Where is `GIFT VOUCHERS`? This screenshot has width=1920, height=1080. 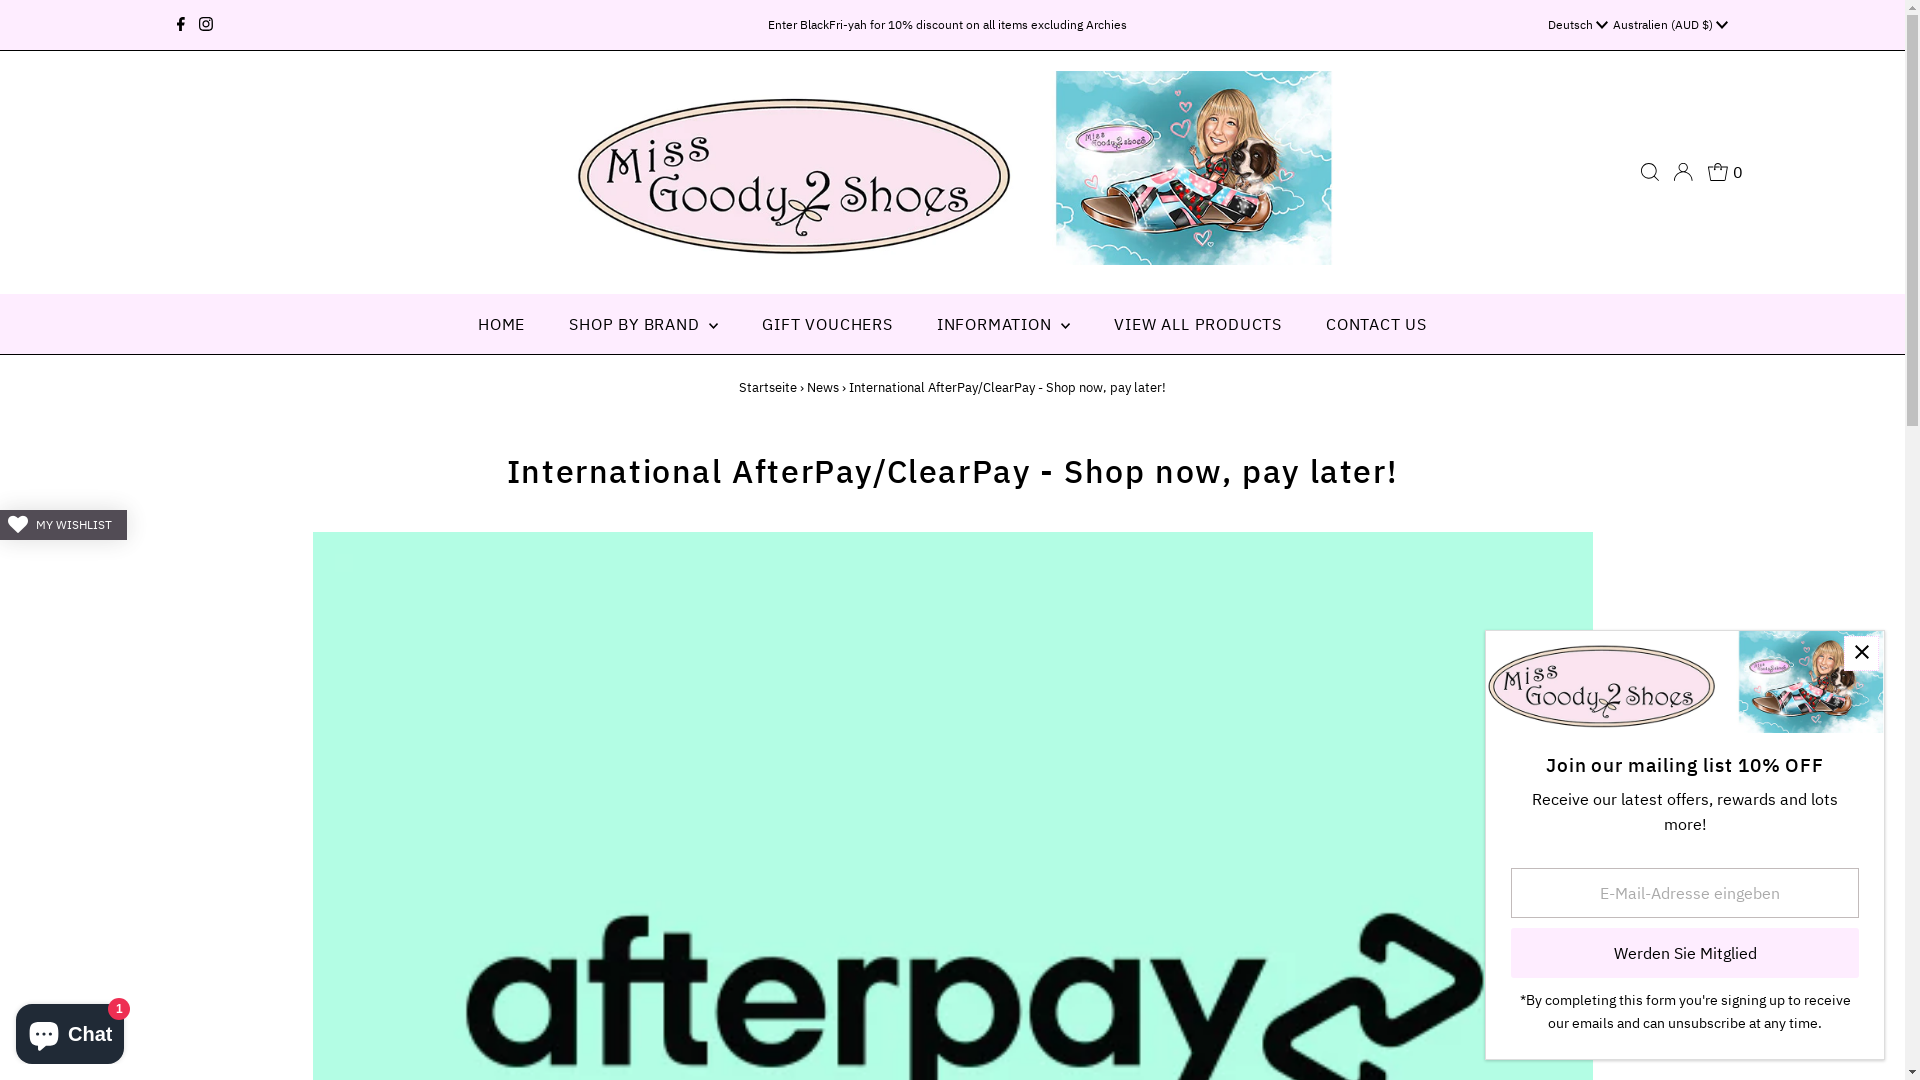
GIFT VOUCHERS is located at coordinates (827, 324).